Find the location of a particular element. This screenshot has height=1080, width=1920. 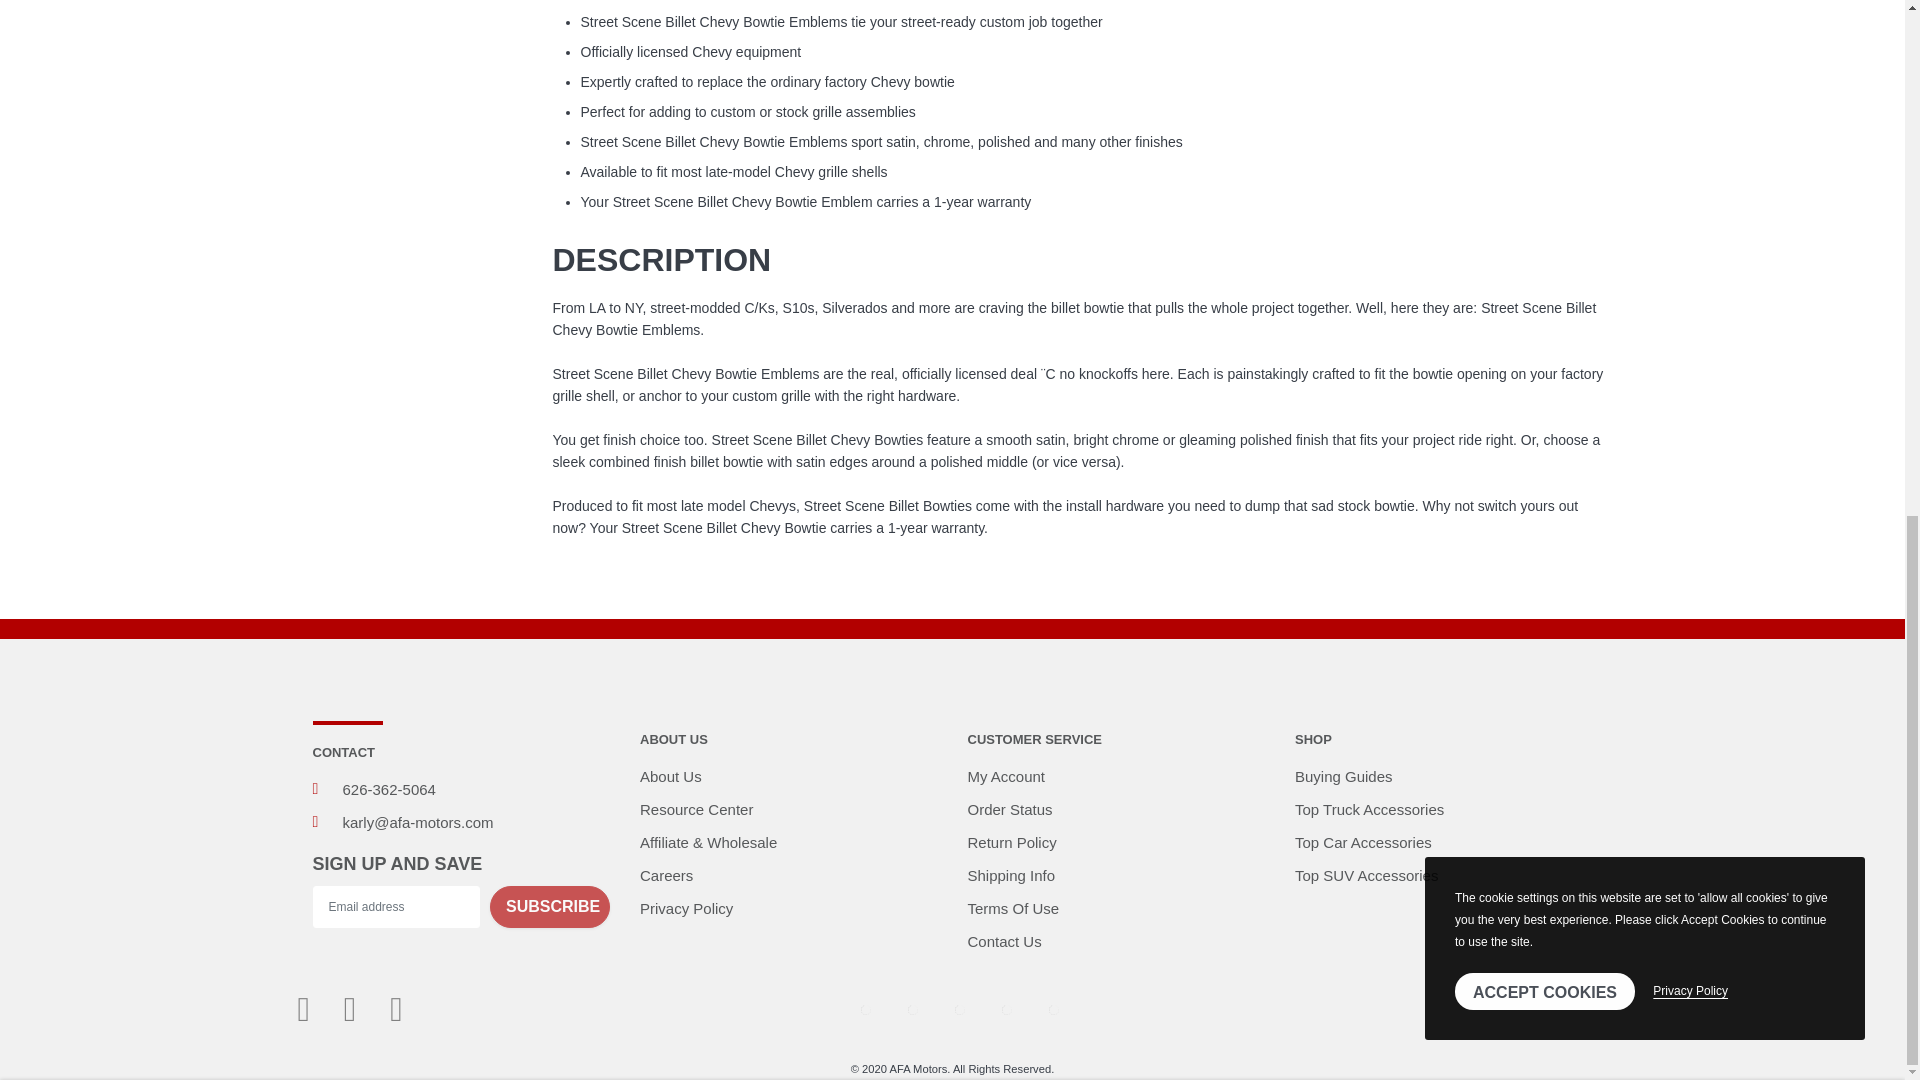

1 is located at coordinates (1012, 146).